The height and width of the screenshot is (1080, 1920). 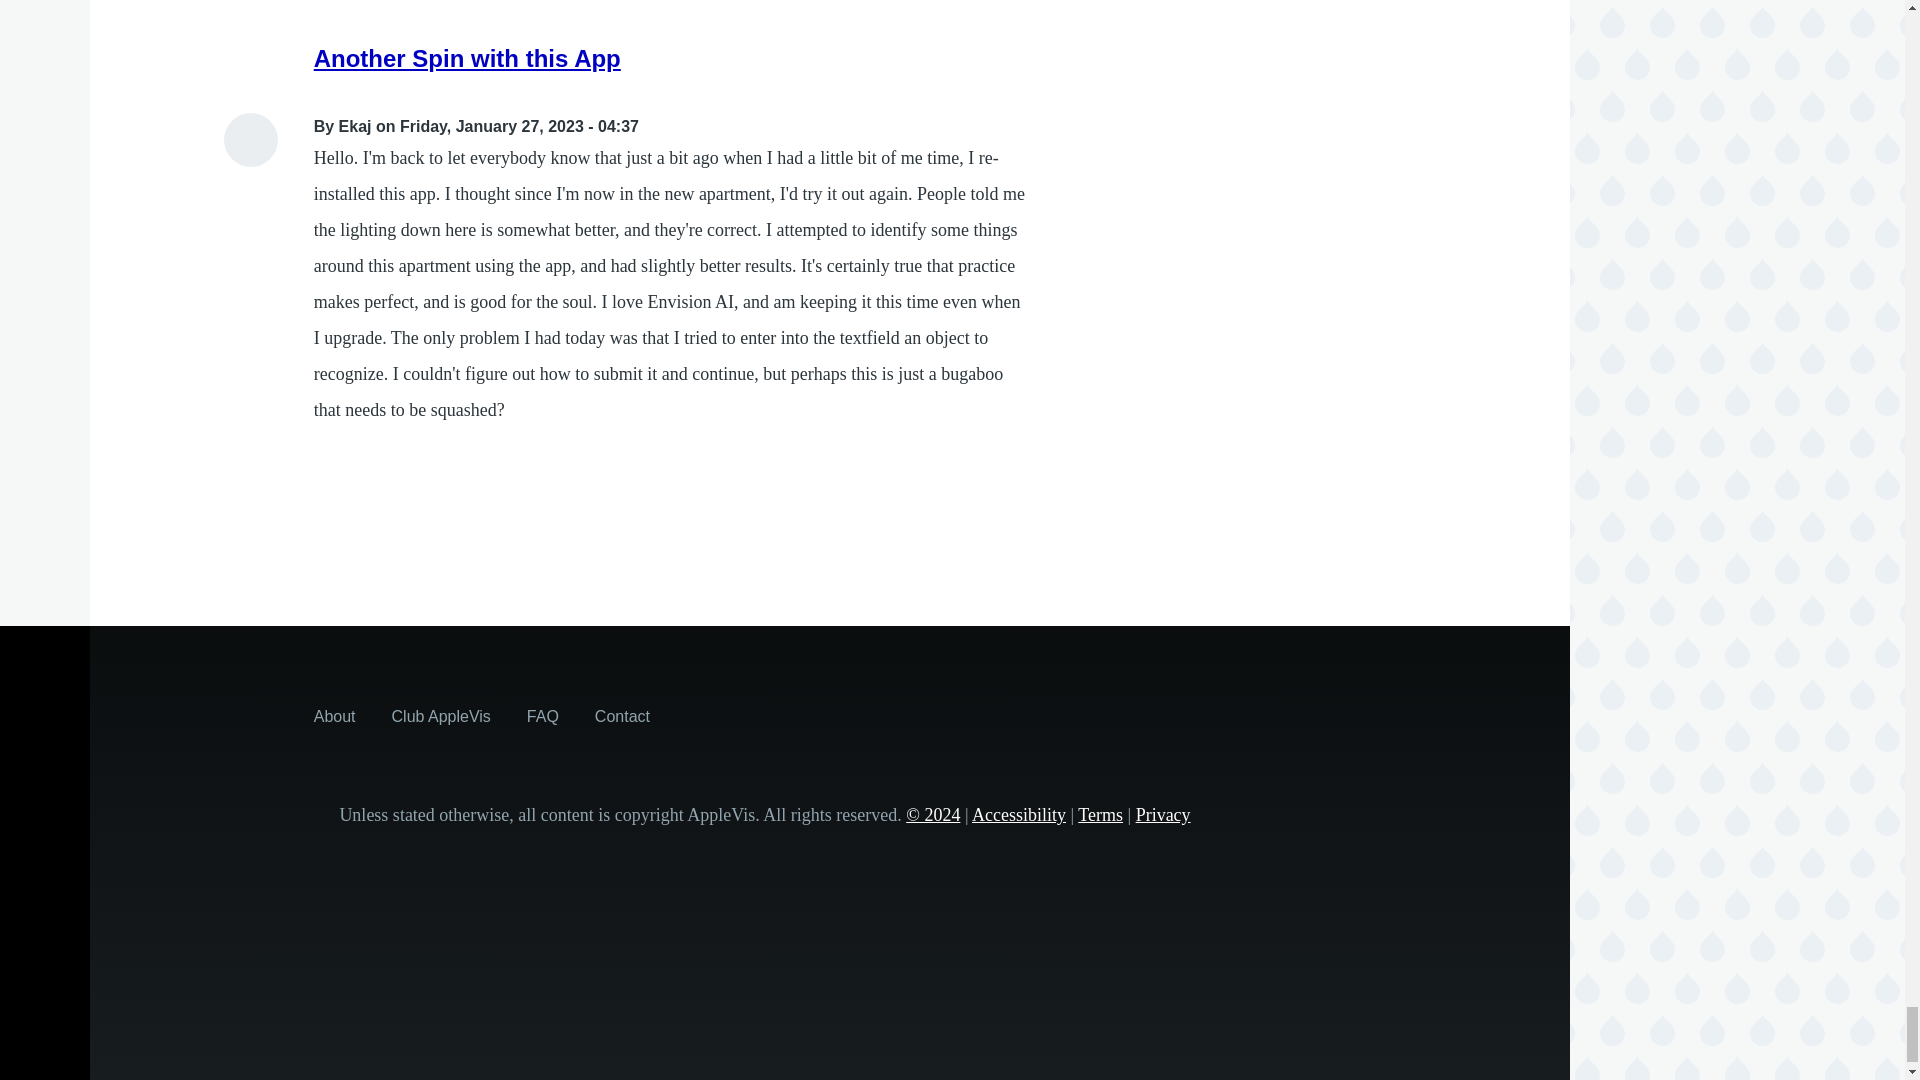 What do you see at coordinates (334, 716) in the screenshot?
I see `About` at bounding box center [334, 716].